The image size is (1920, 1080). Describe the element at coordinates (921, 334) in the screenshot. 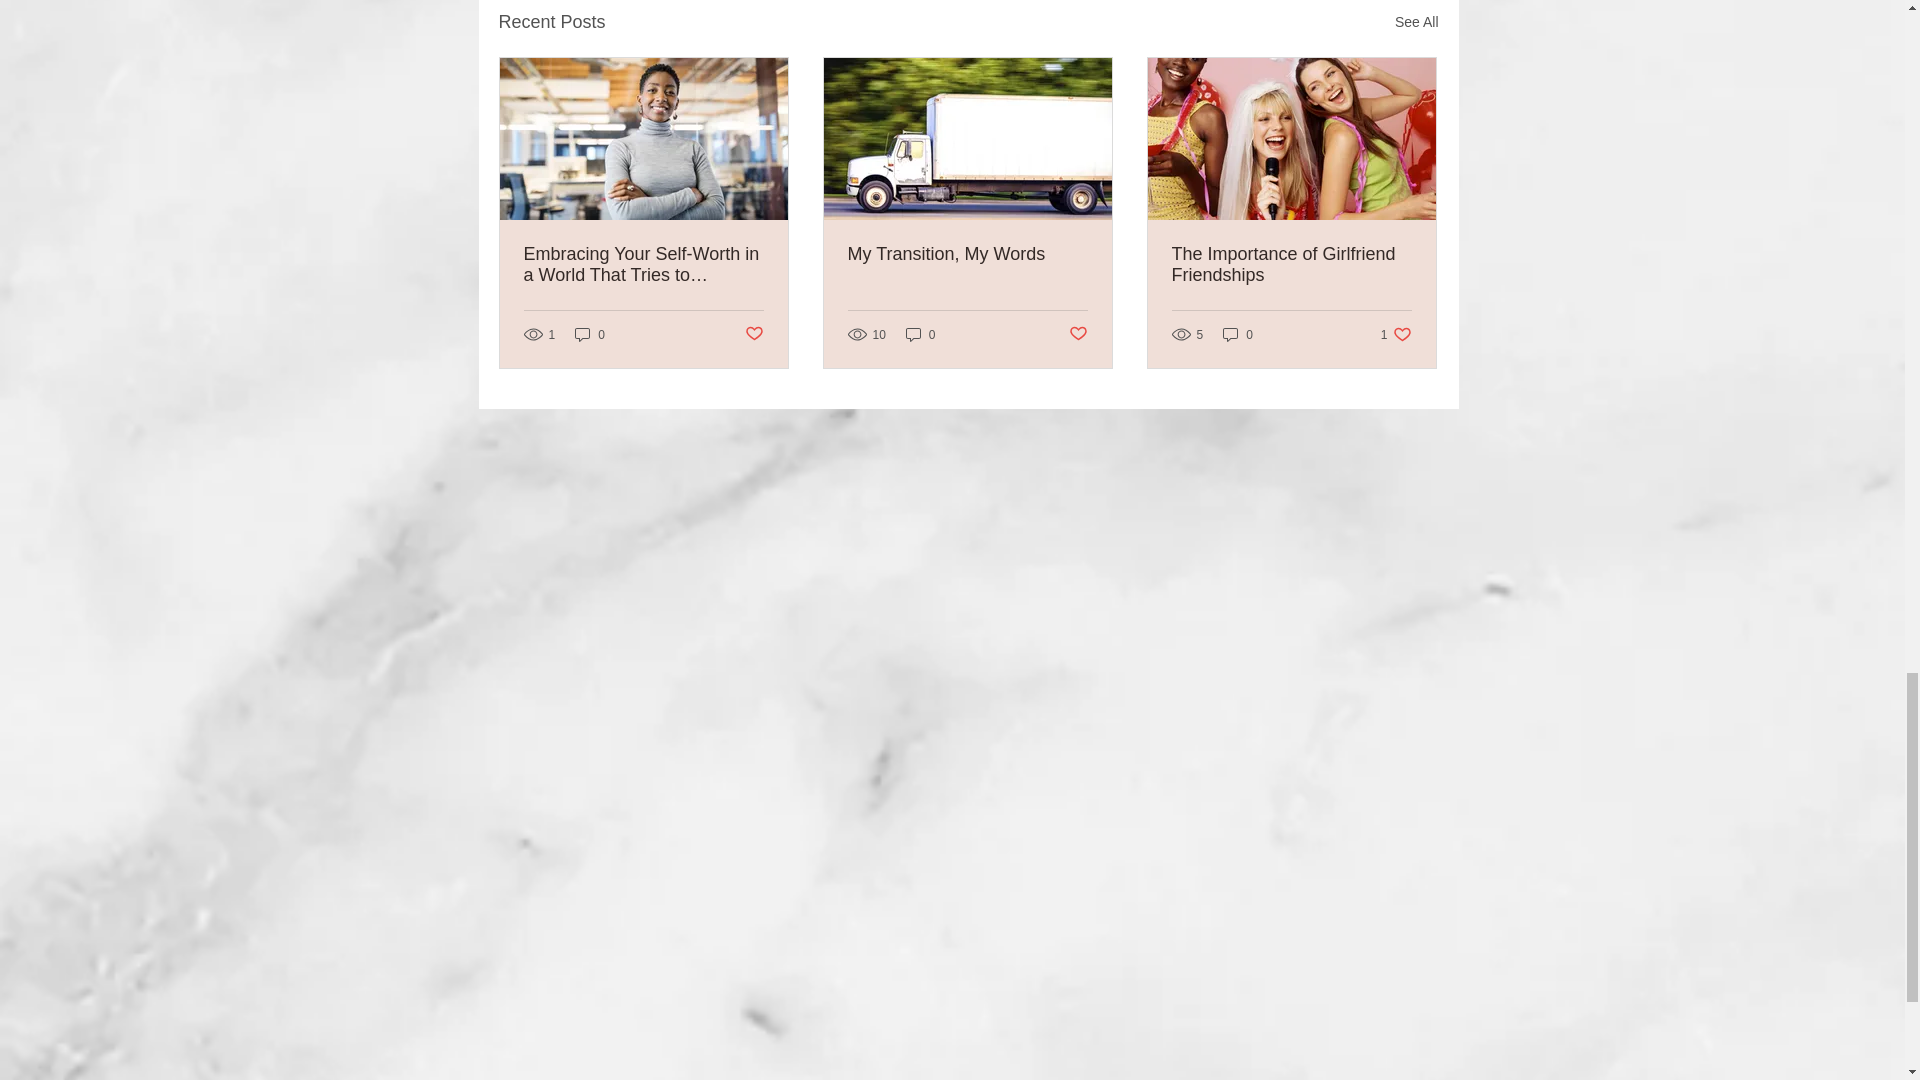

I see `Post not marked as liked` at that location.